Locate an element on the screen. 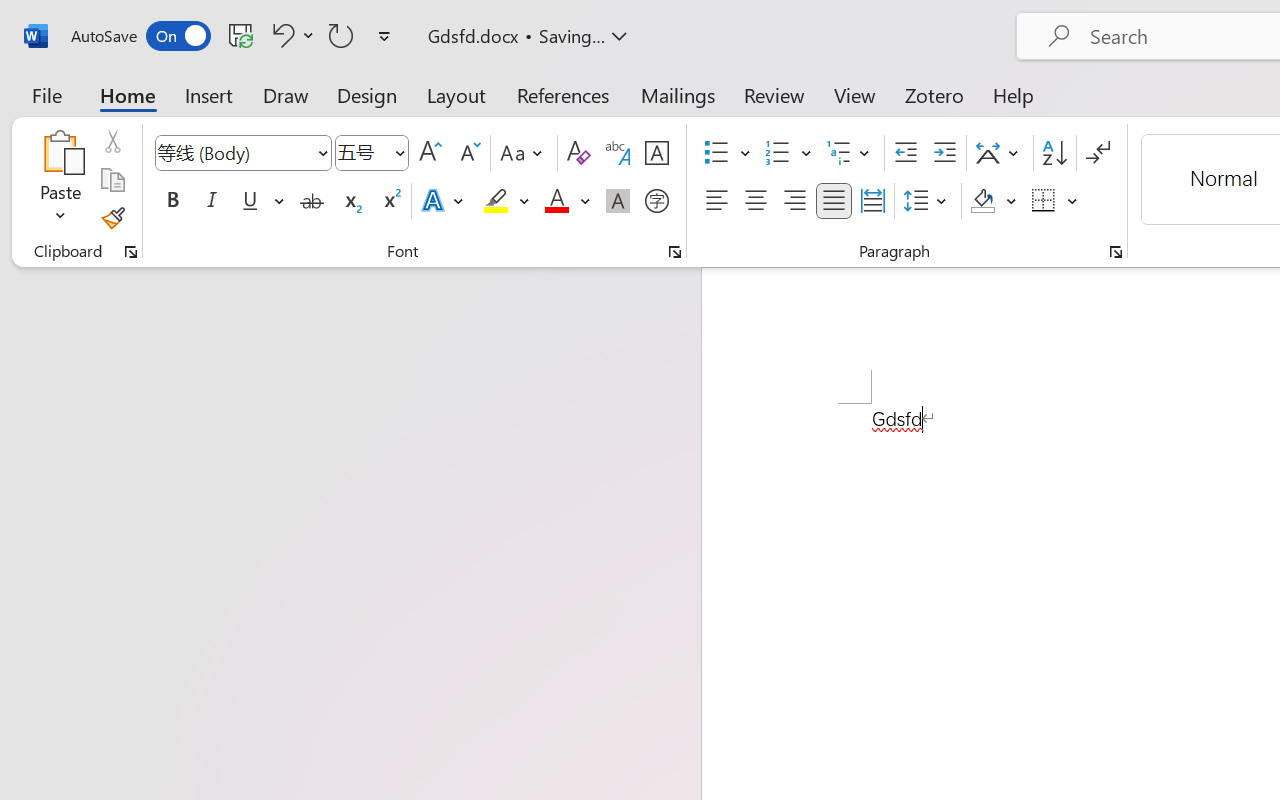 This screenshot has height=800, width=1280. Font Color Red is located at coordinates (556, 201).